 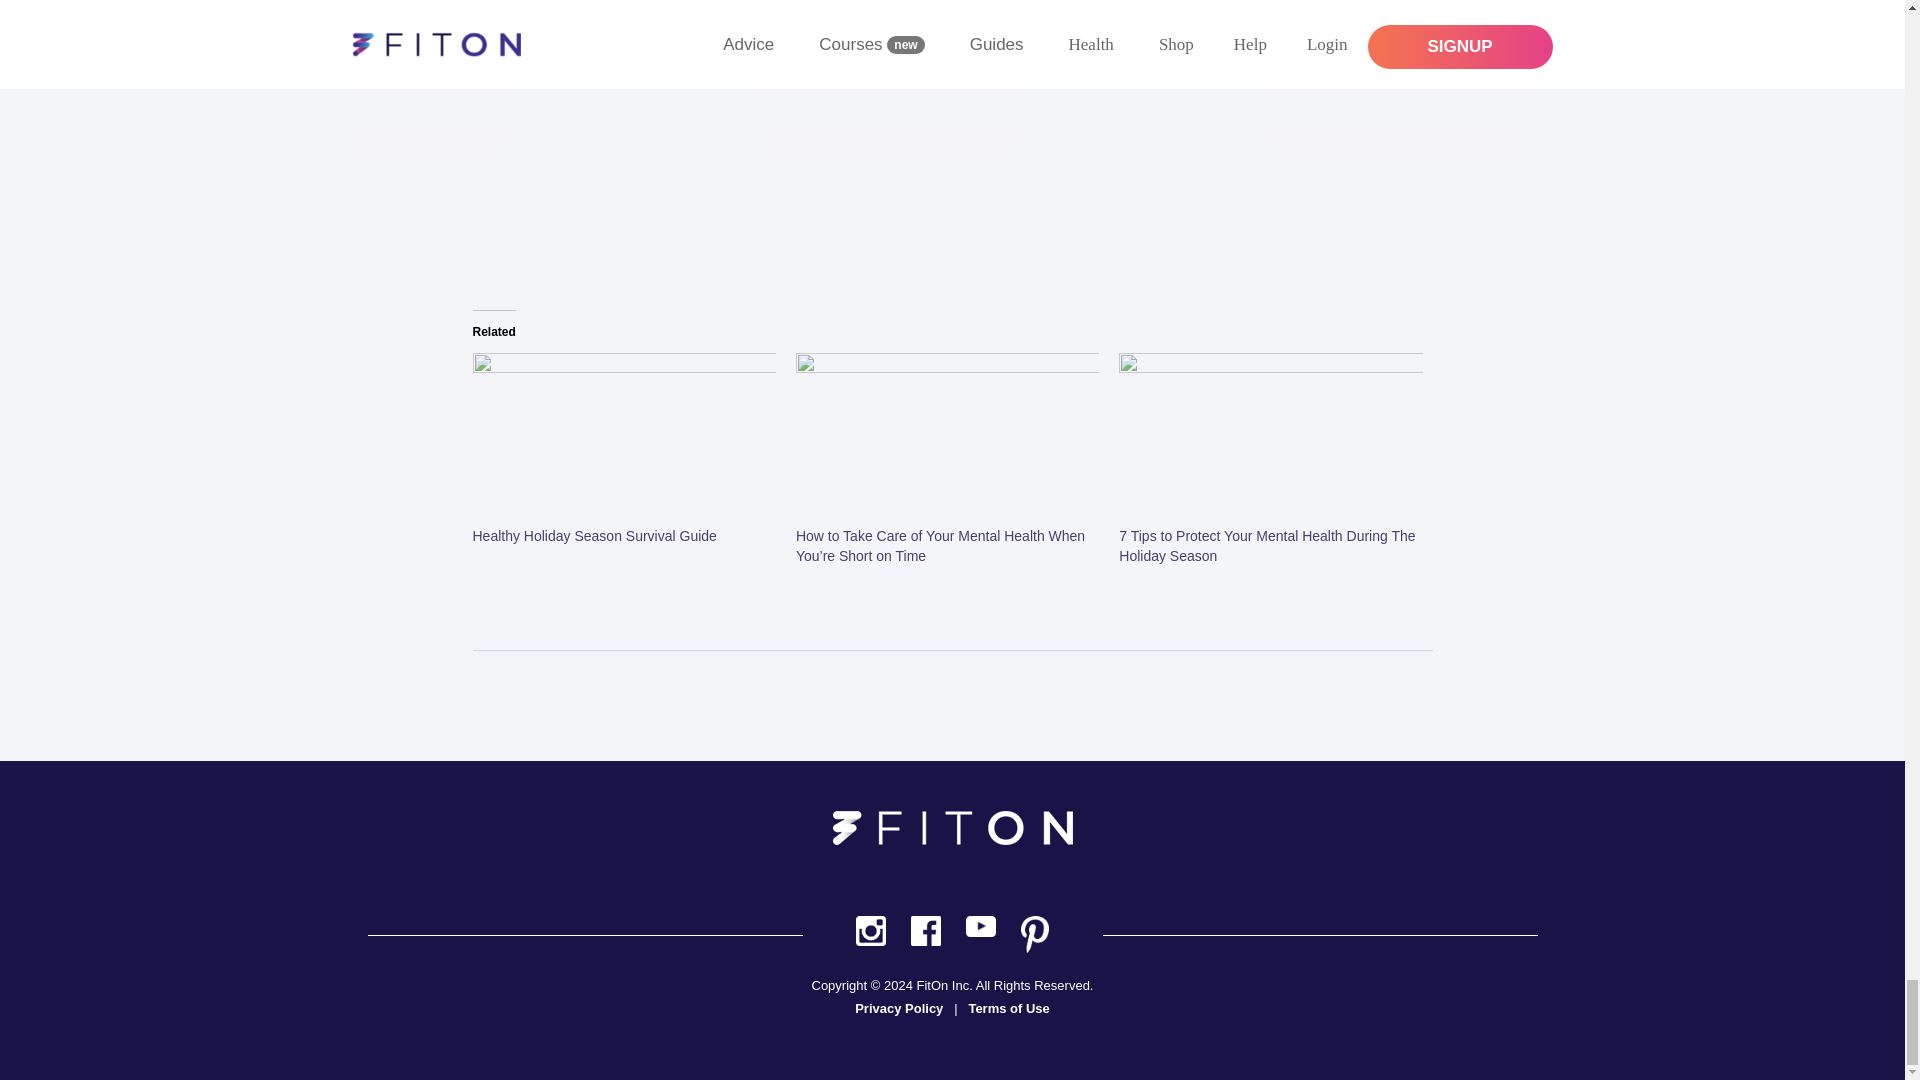 What do you see at coordinates (594, 536) in the screenshot?
I see `Healthy Holiday Season Survival Guide` at bounding box center [594, 536].